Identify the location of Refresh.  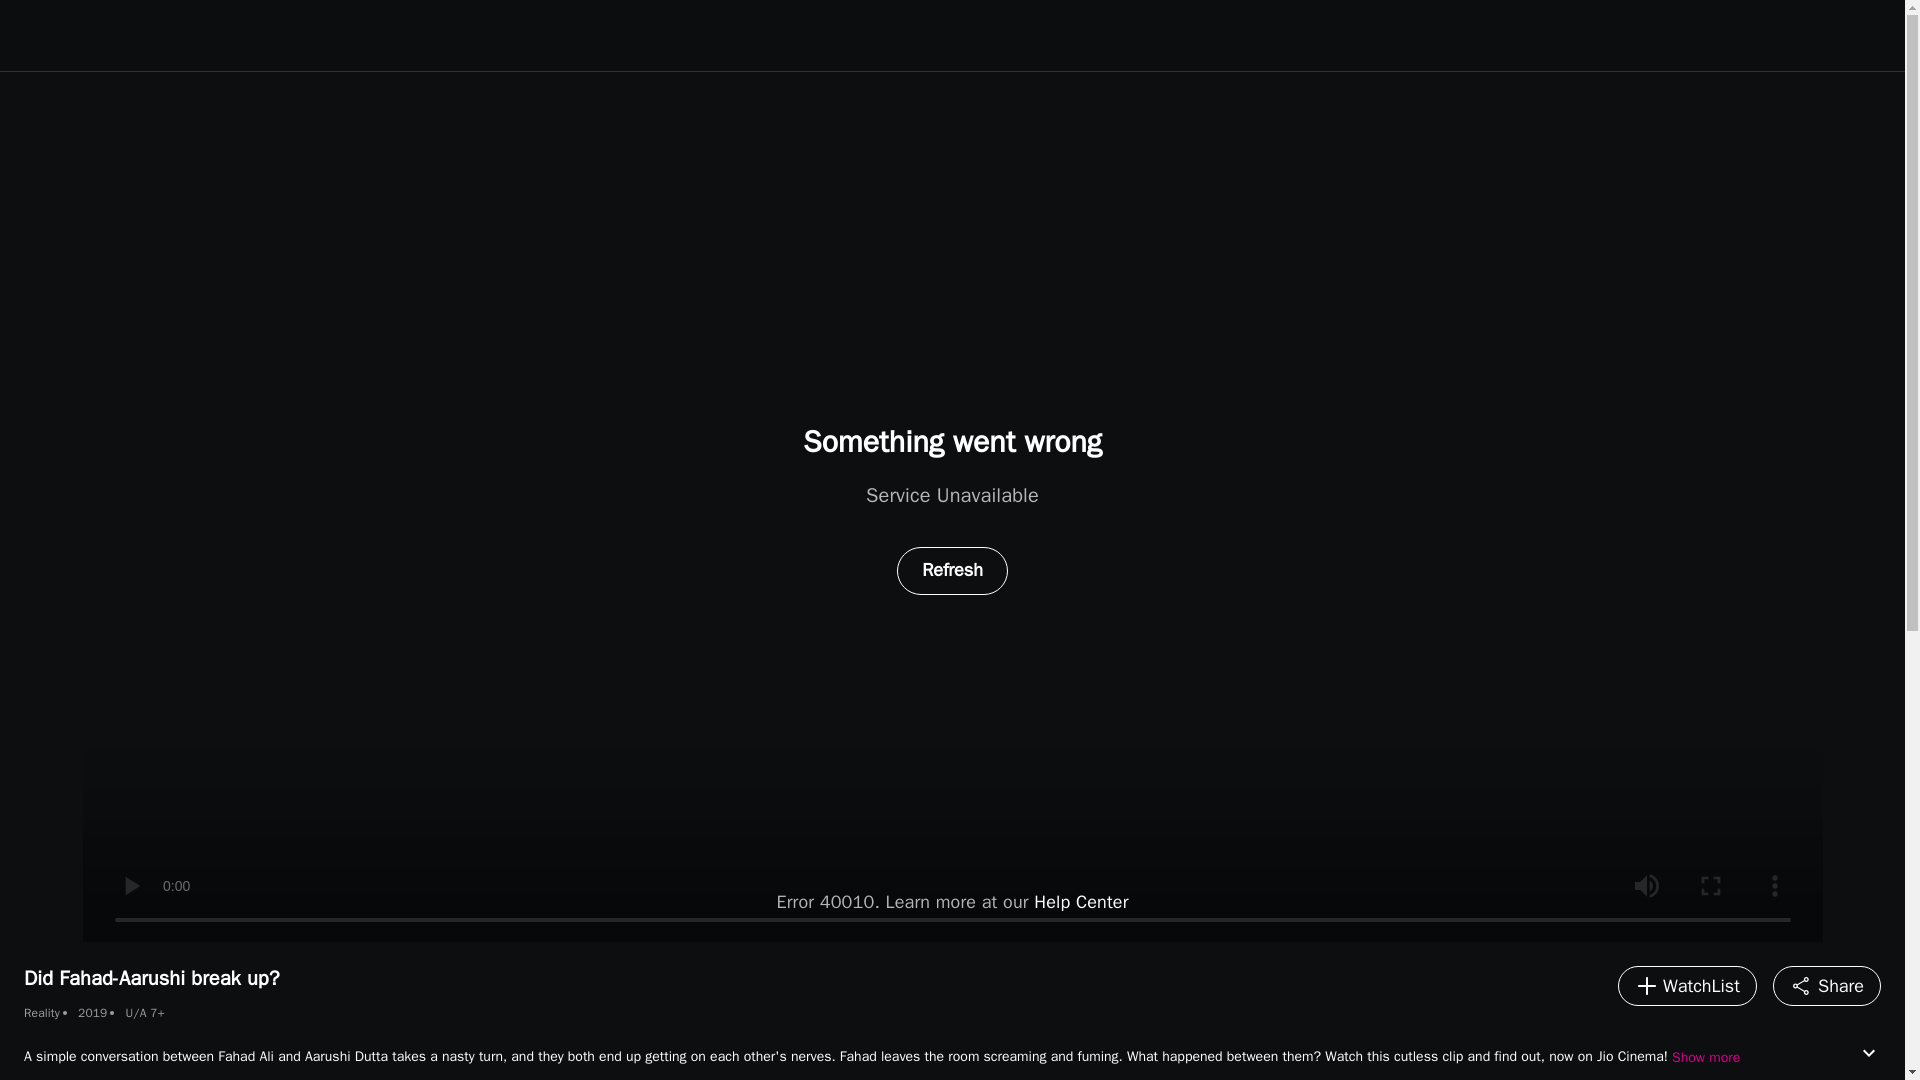
(952, 570).